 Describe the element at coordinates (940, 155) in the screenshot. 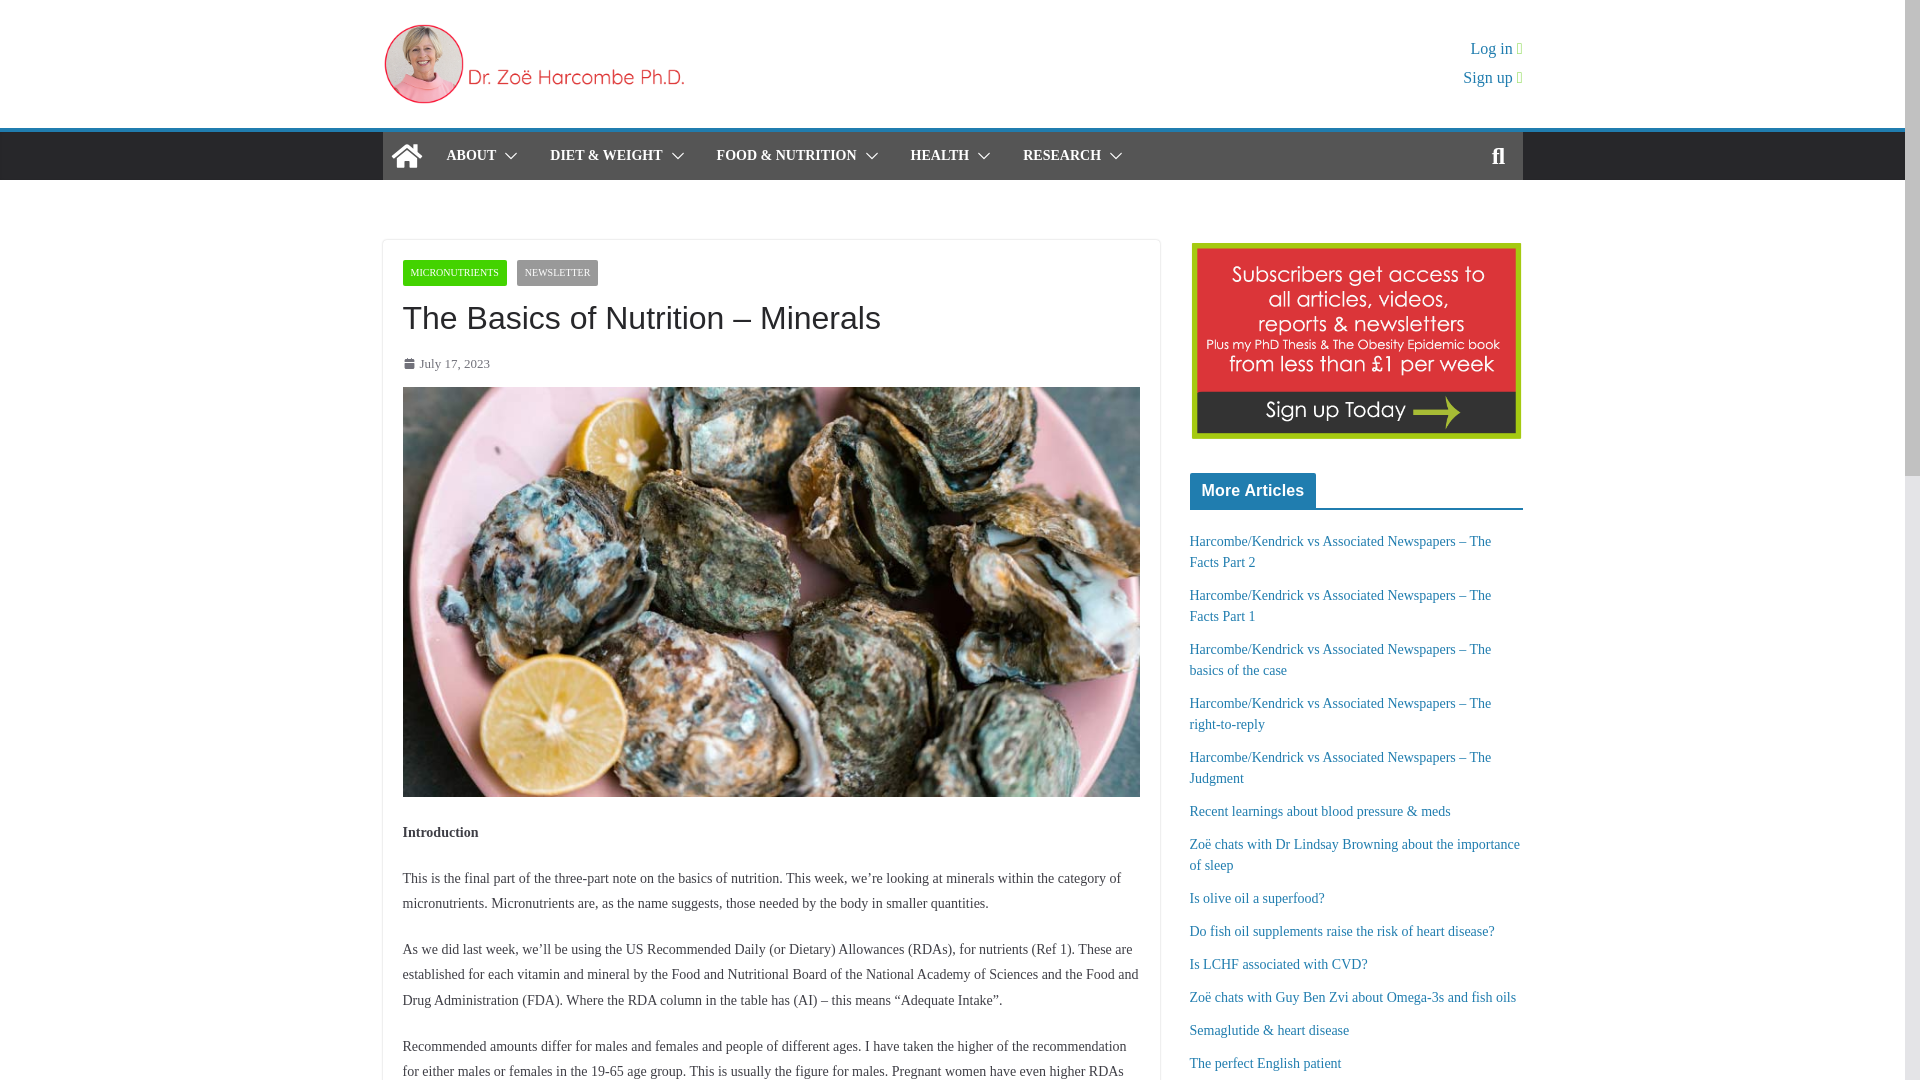

I see `HEALTH` at that location.